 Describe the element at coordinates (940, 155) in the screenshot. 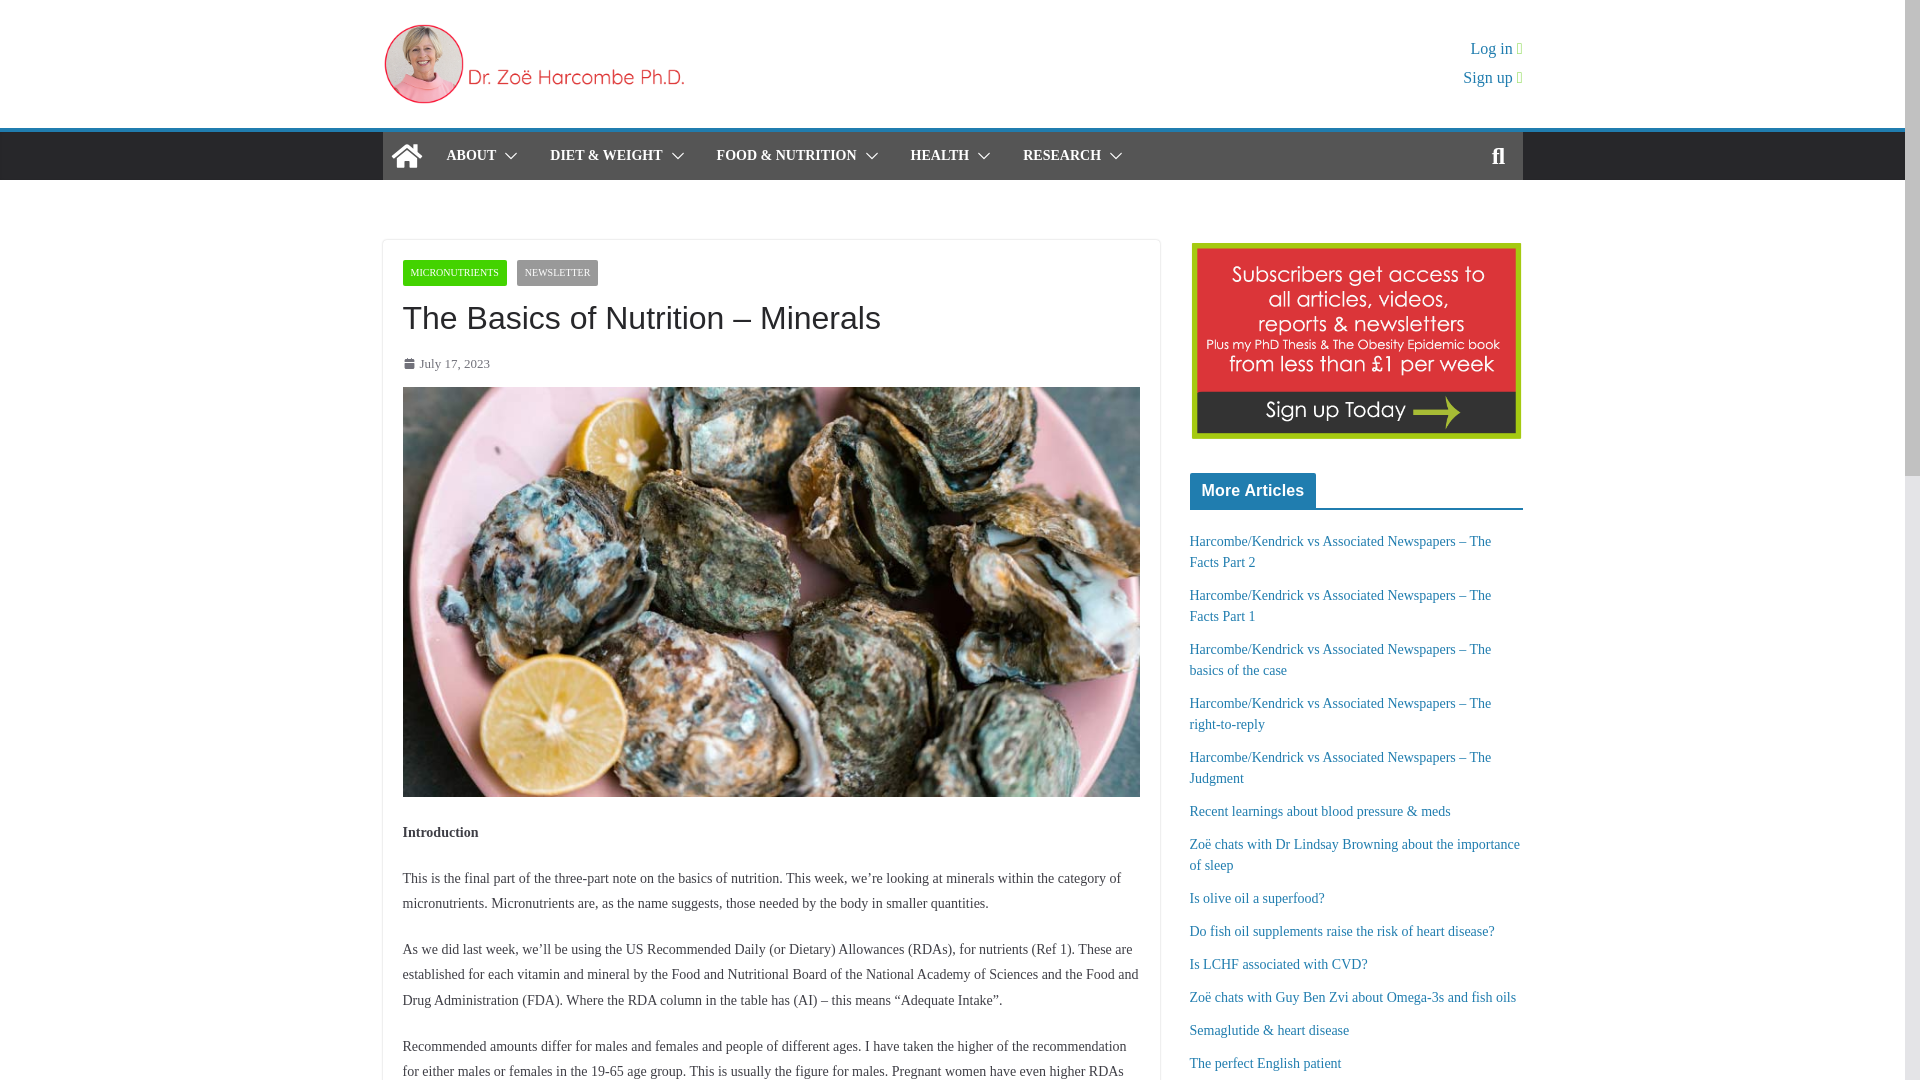

I see `HEALTH` at that location.